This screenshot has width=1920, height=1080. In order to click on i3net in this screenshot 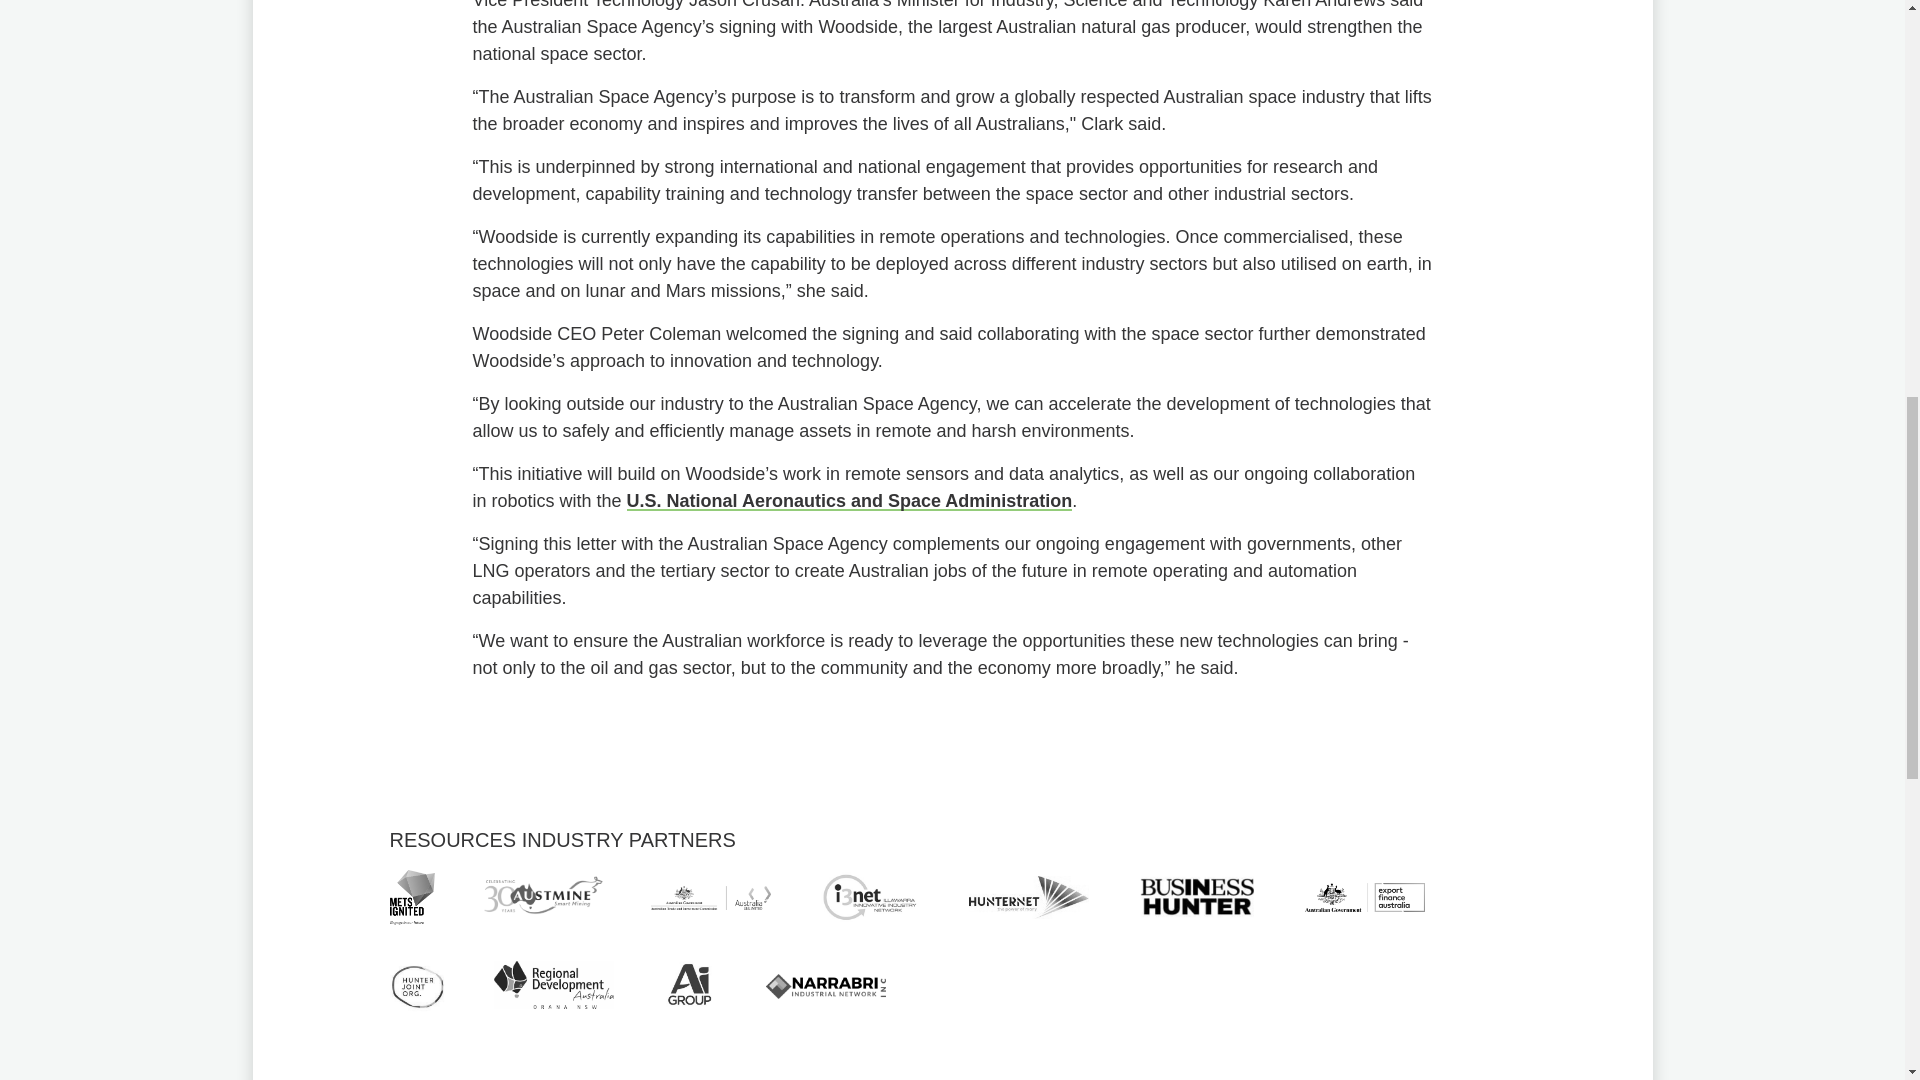, I will do `click(870, 898)`.